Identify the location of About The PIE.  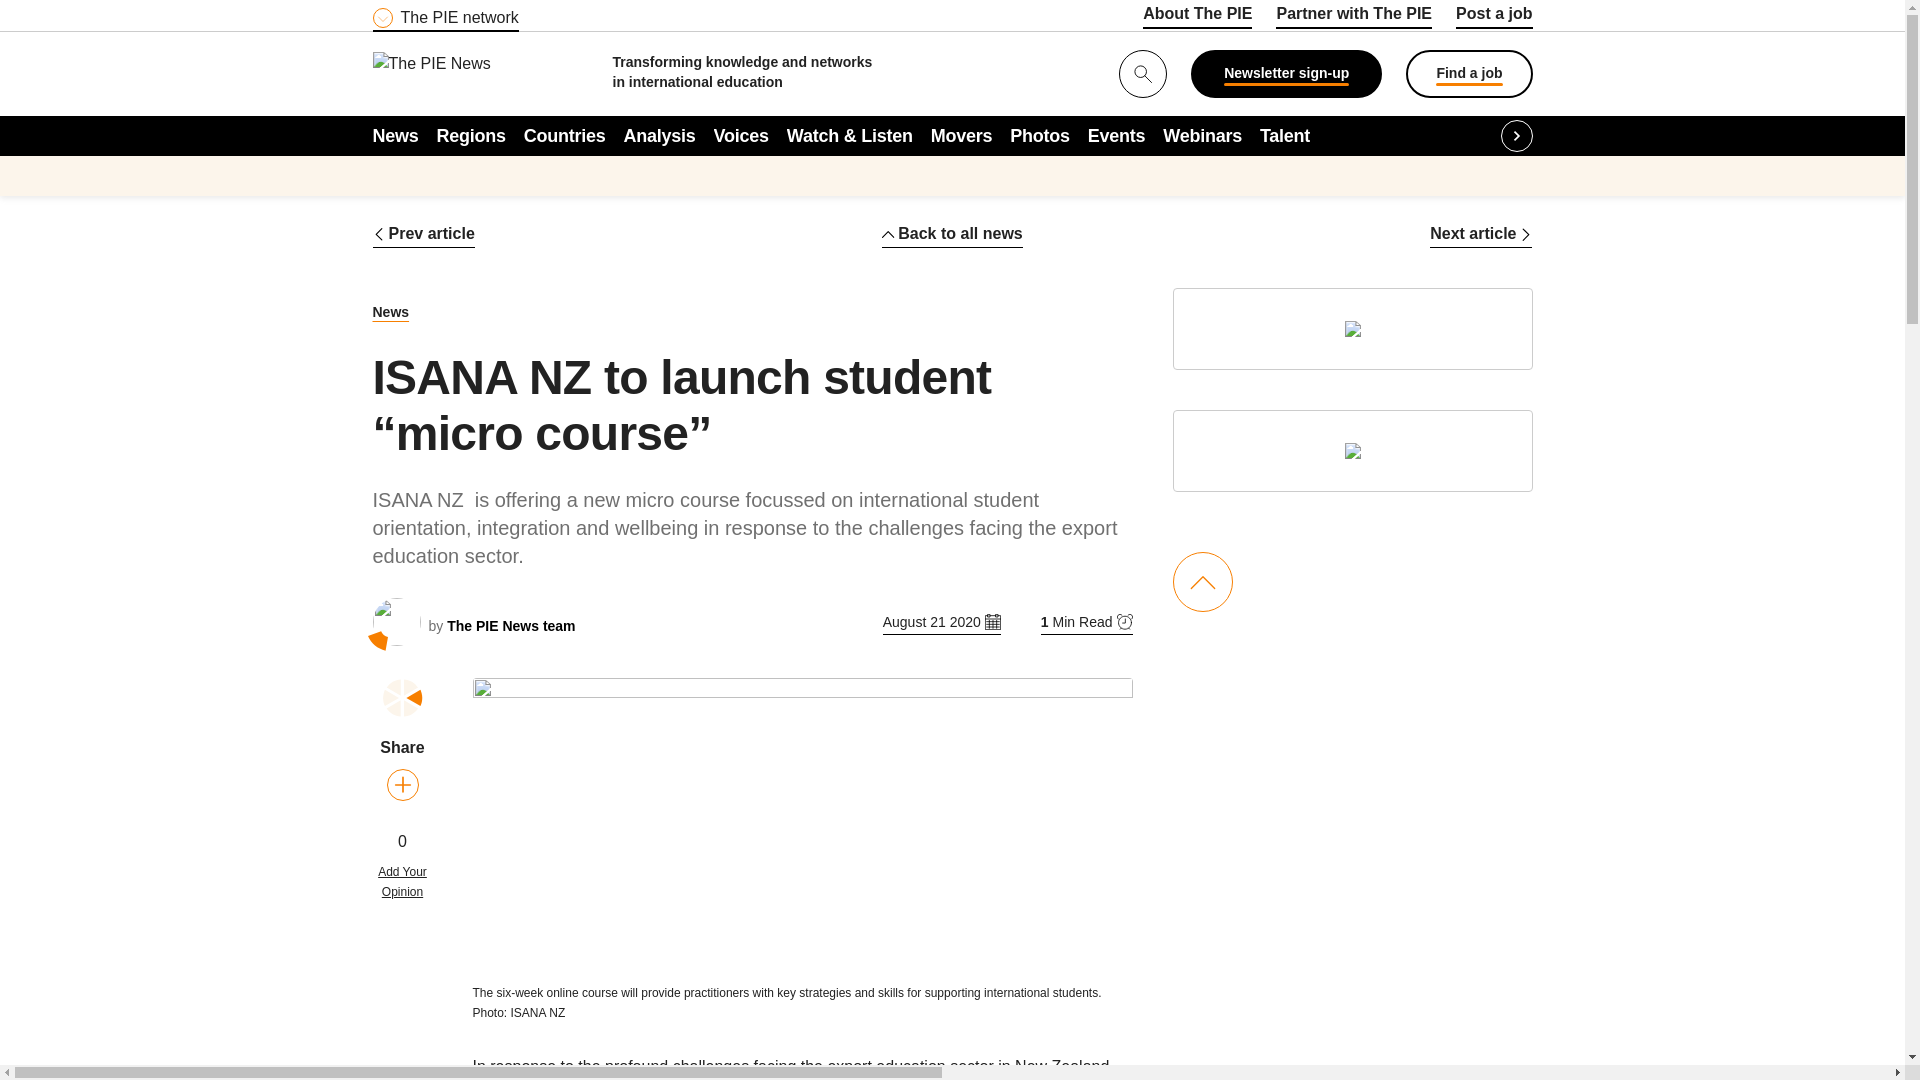
(1196, 17).